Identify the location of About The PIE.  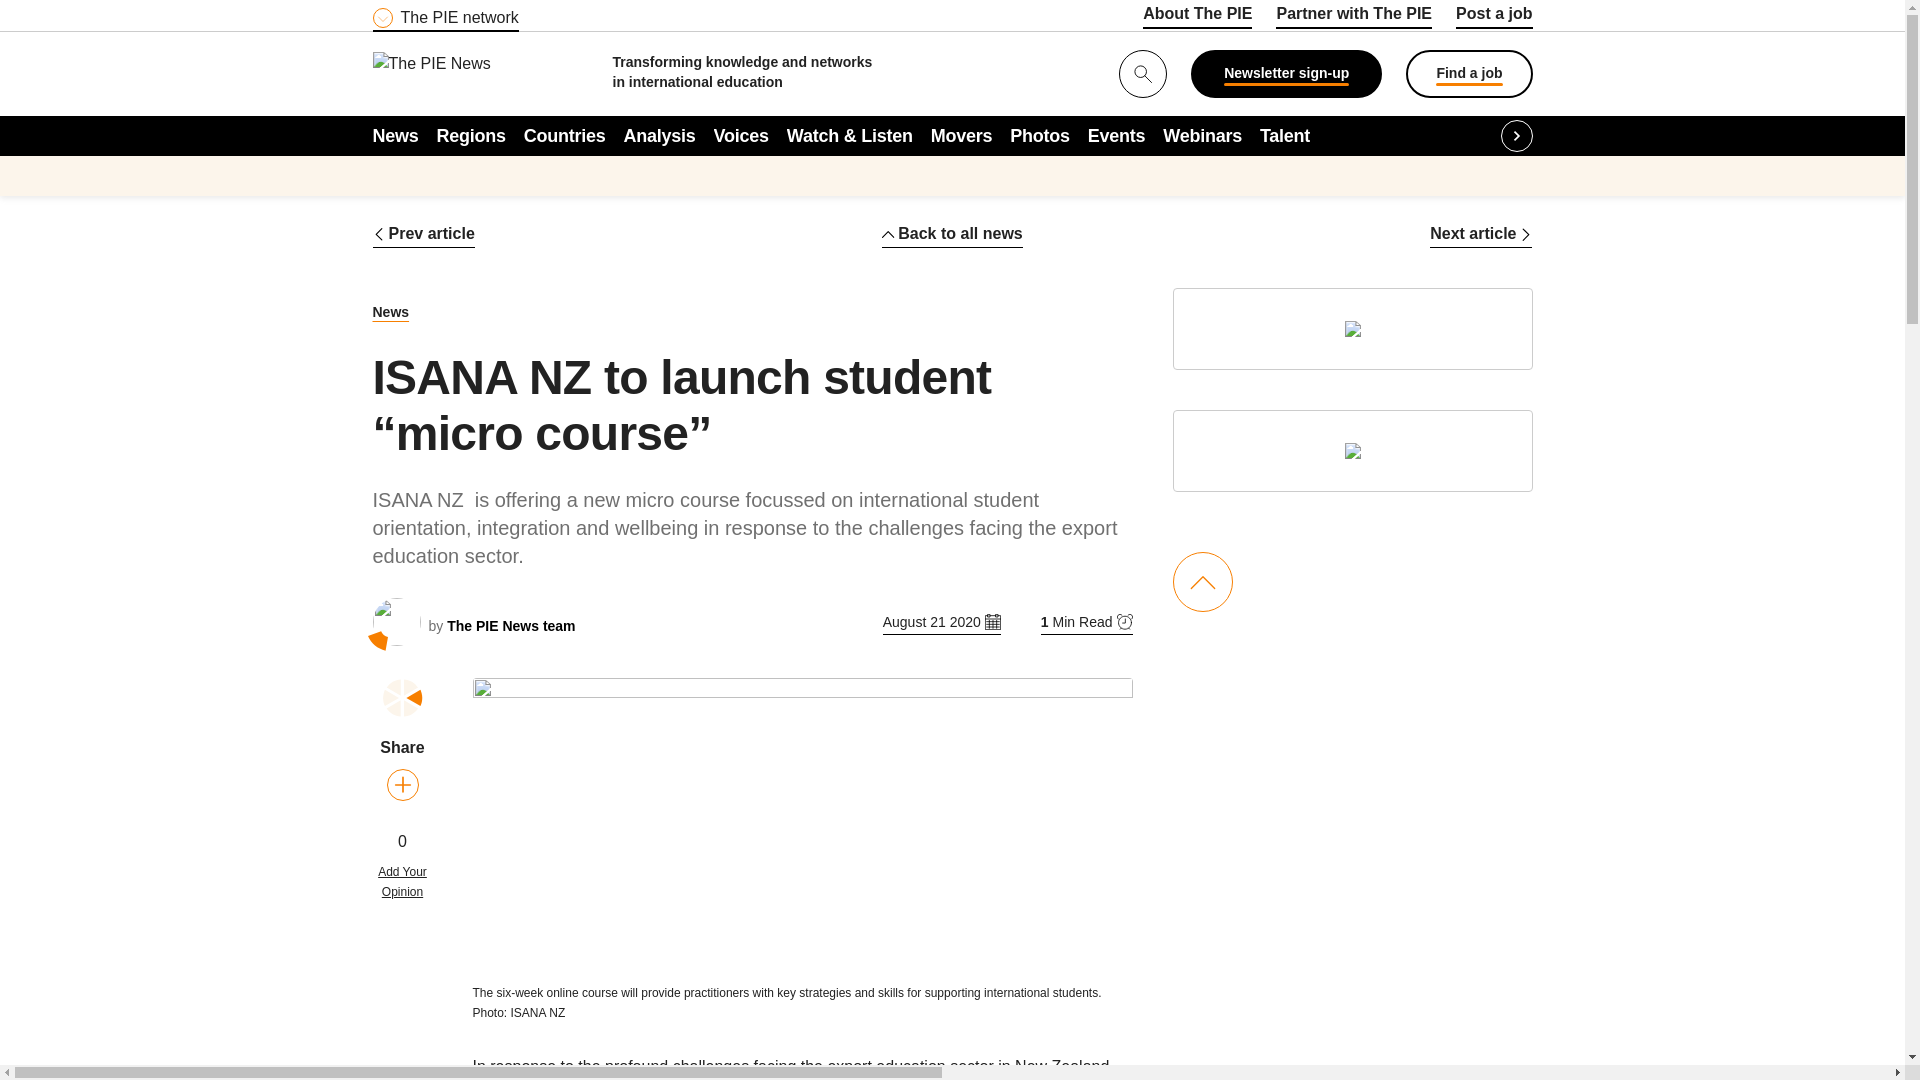
(1196, 17).